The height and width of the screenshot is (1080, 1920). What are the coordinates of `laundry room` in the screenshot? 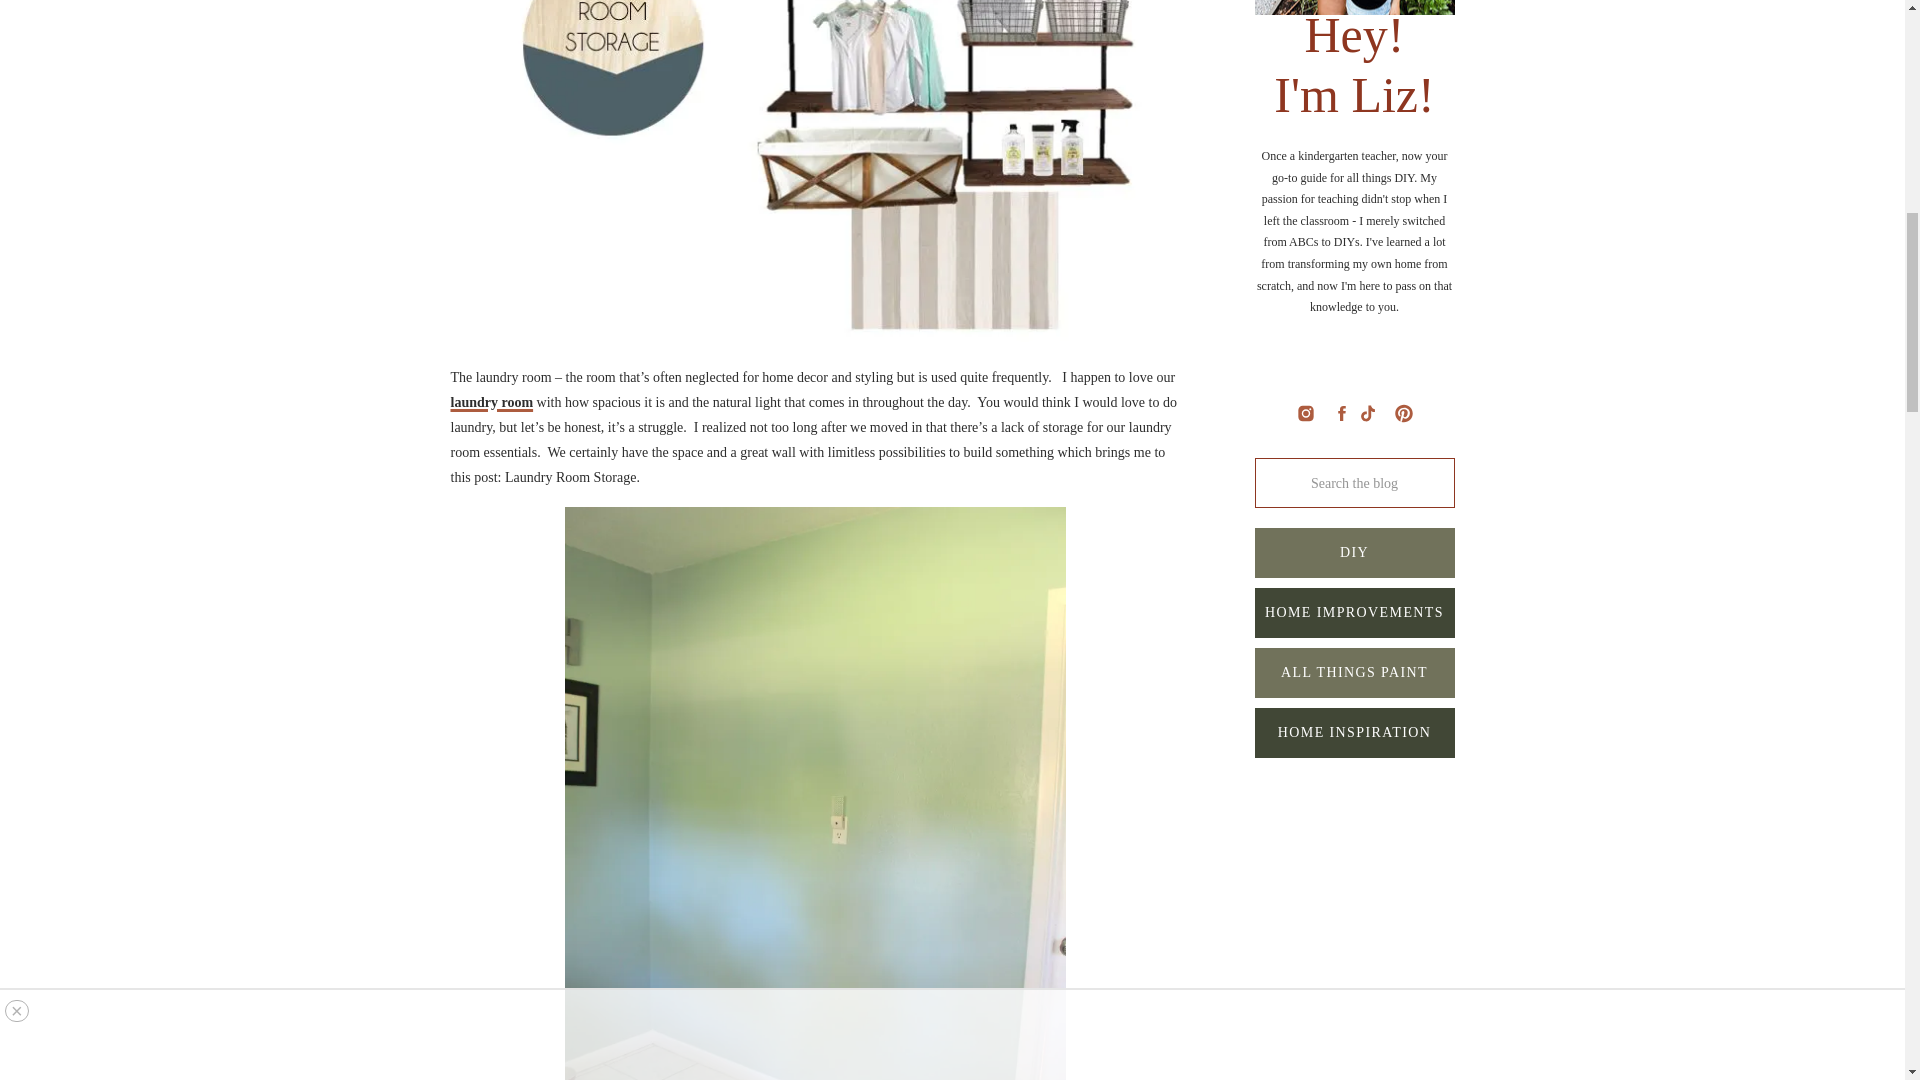 It's located at (491, 402).